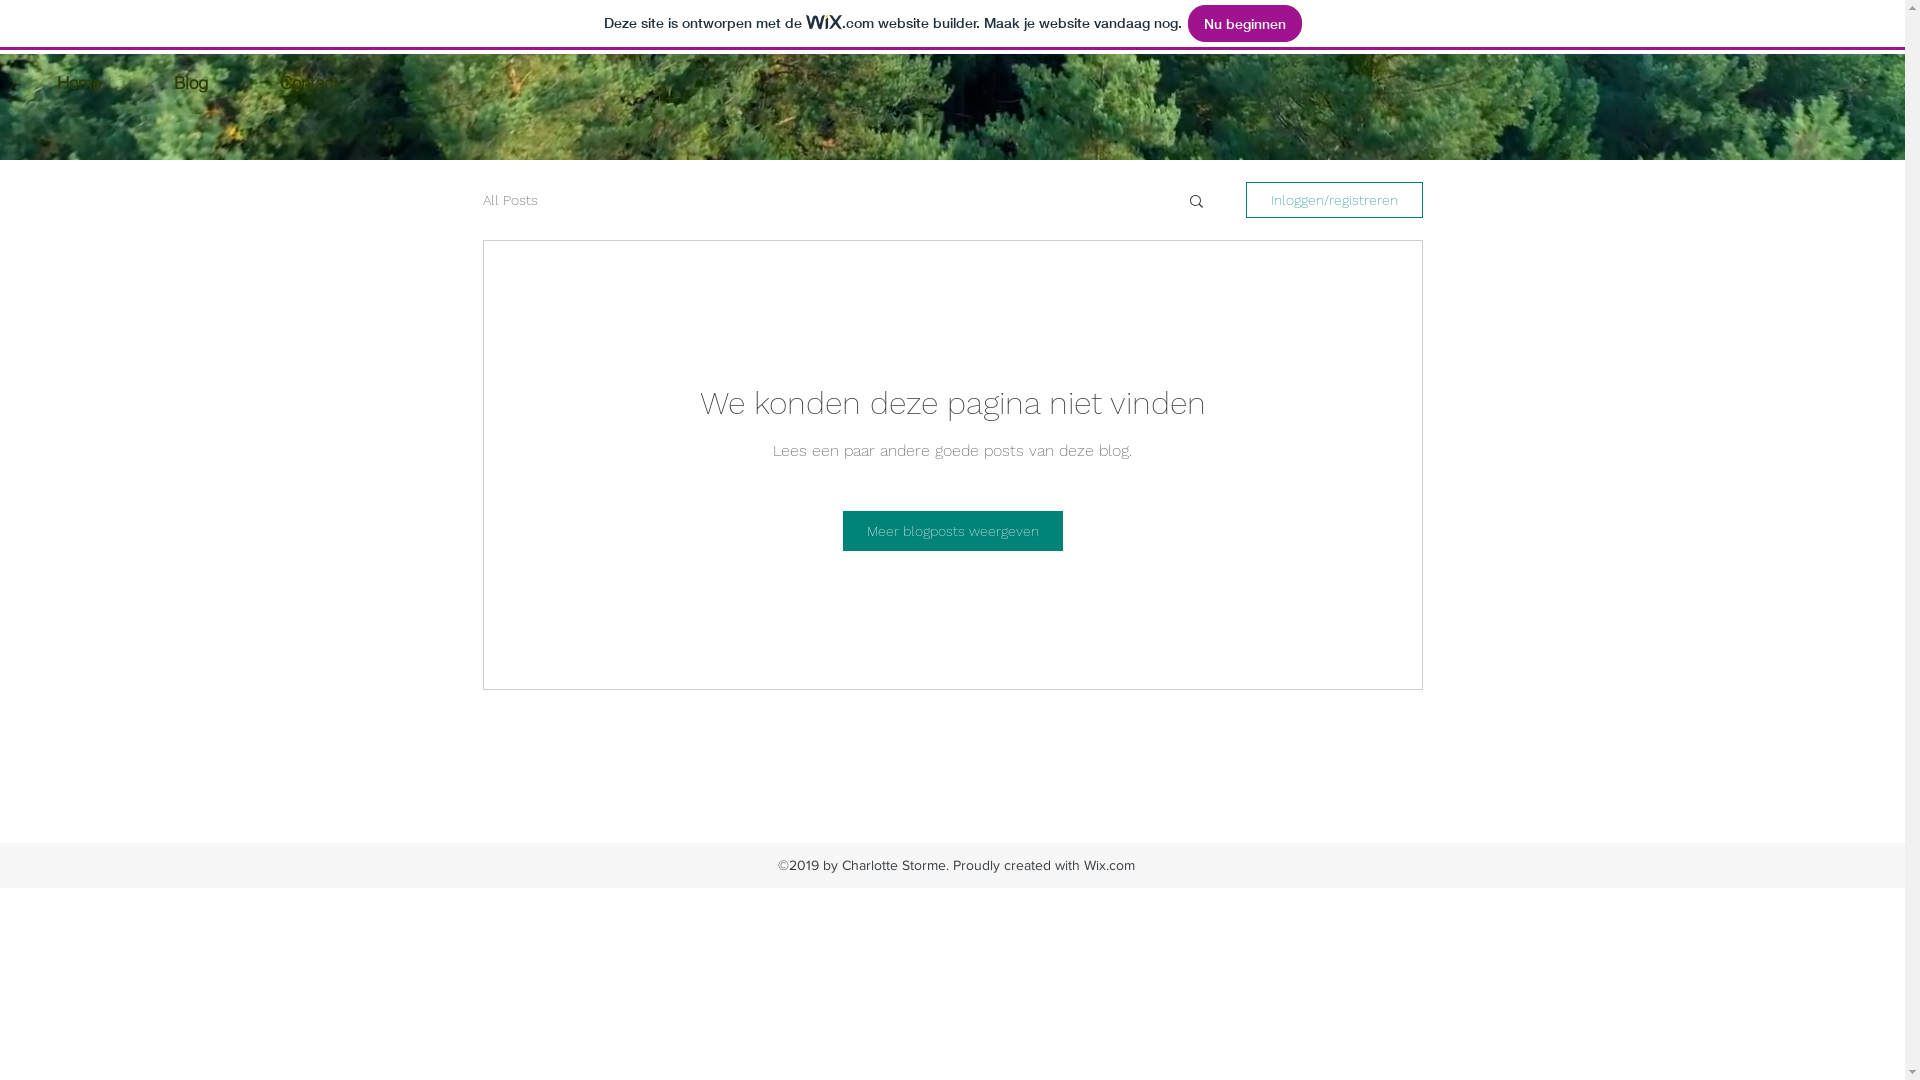 The image size is (1920, 1080). What do you see at coordinates (1334, 200) in the screenshot?
I see `Inloggen/registreren` at bounding box center [1334, 200].